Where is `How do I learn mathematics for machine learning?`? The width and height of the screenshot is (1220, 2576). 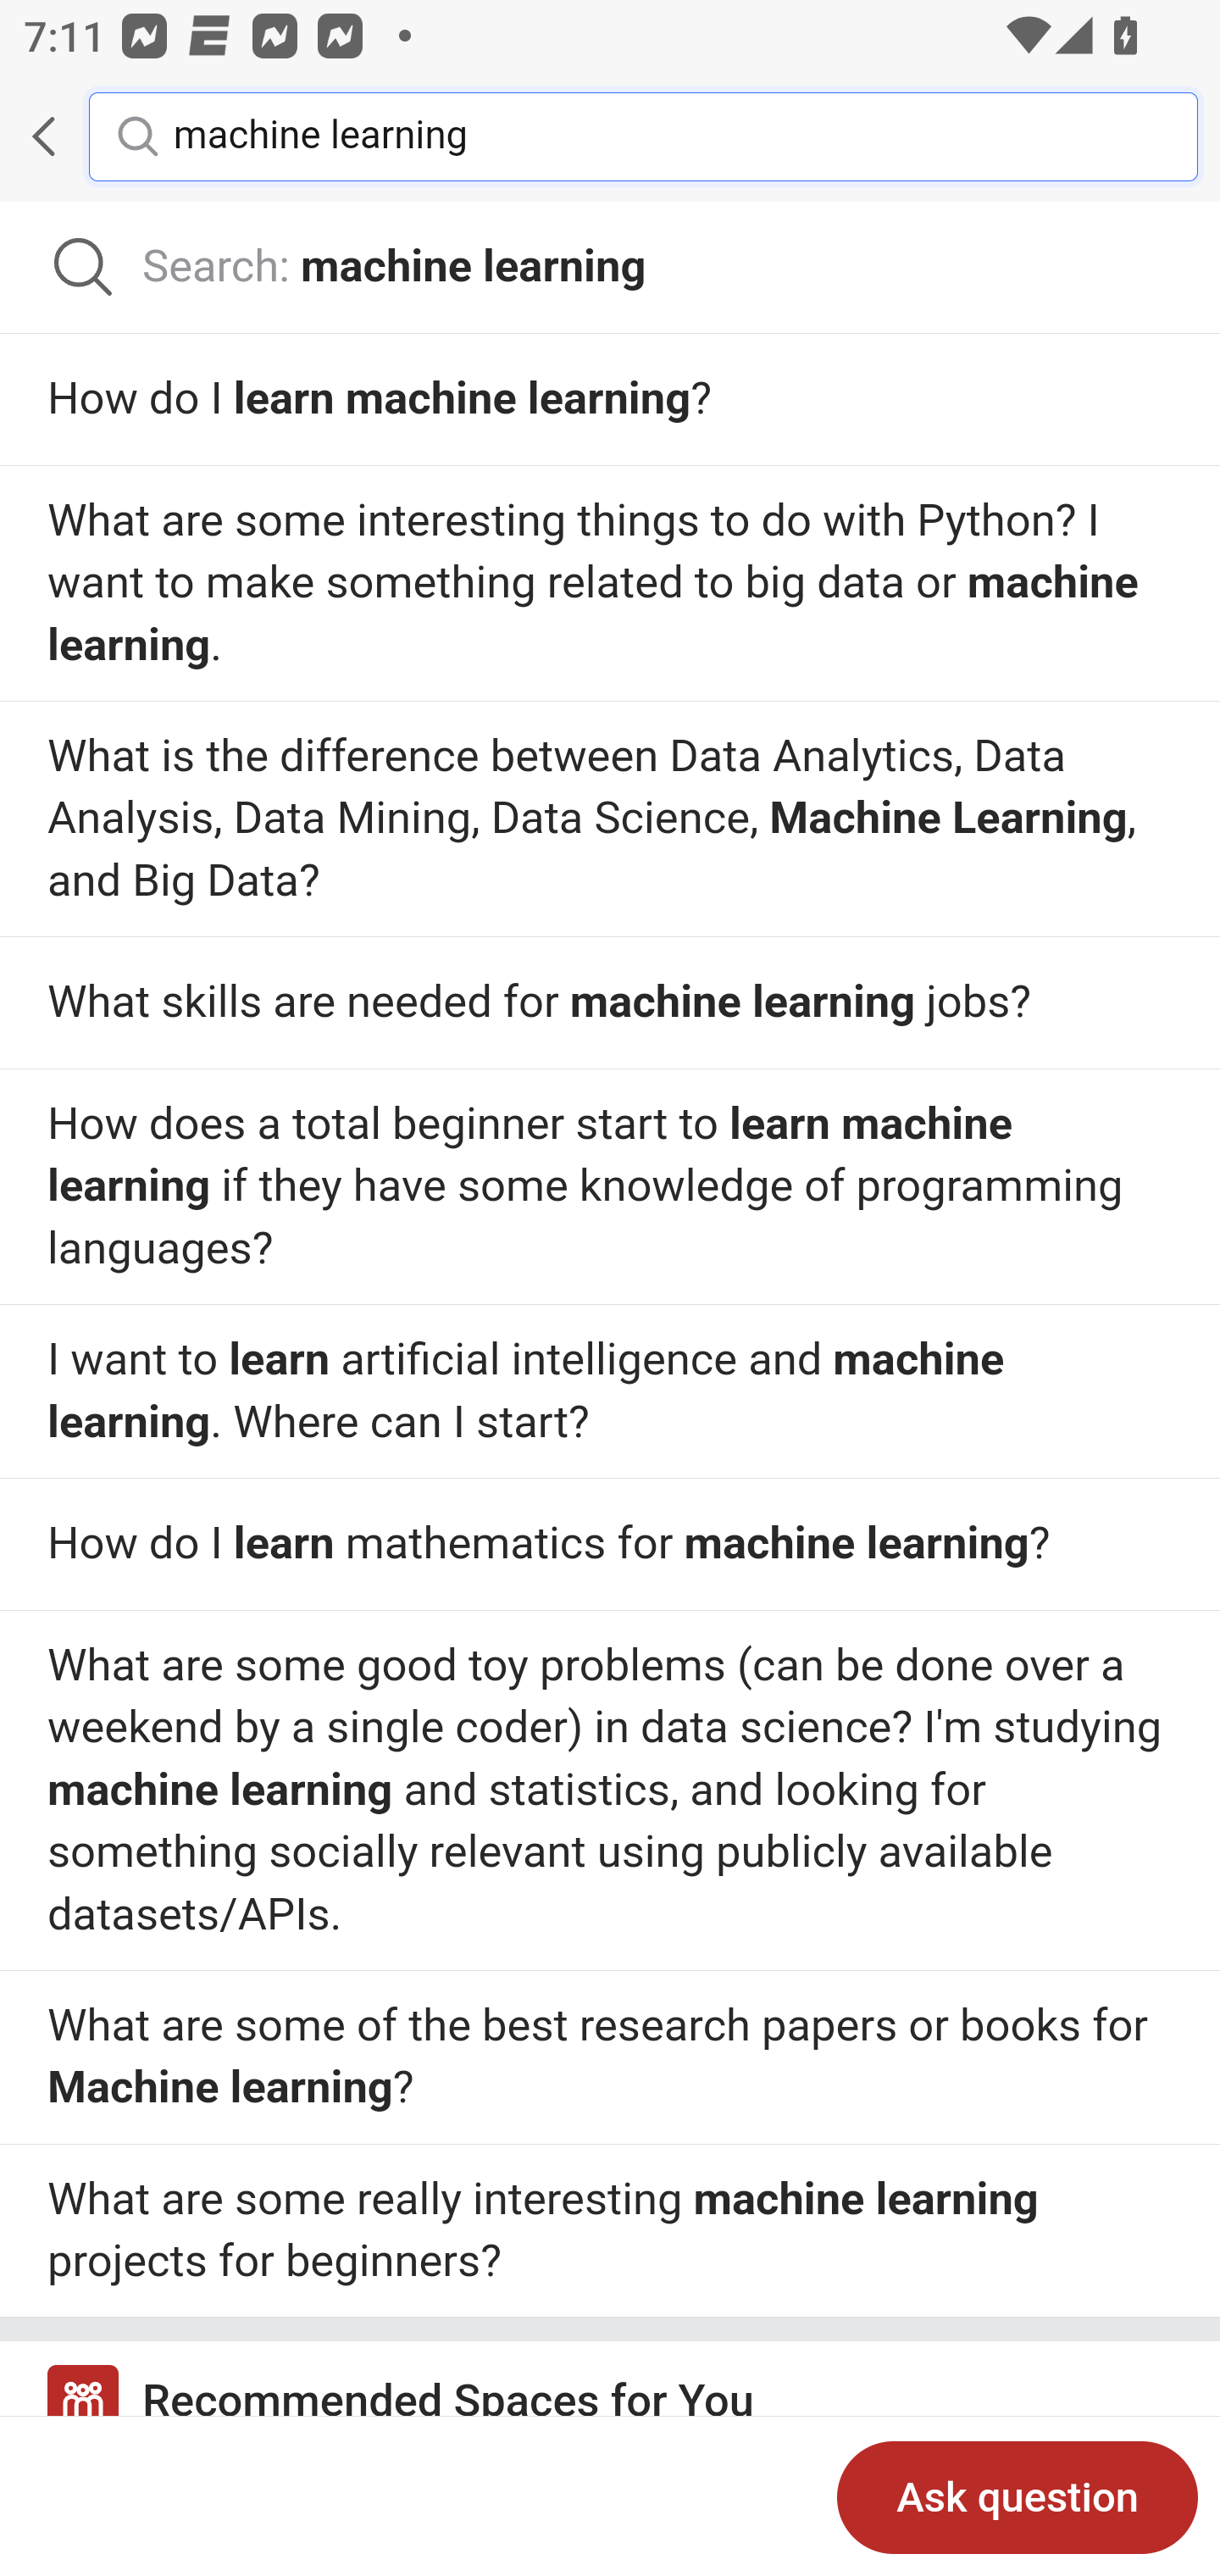
How do I learn mathematics for machine learning? is located at coordinates (610, 1788).